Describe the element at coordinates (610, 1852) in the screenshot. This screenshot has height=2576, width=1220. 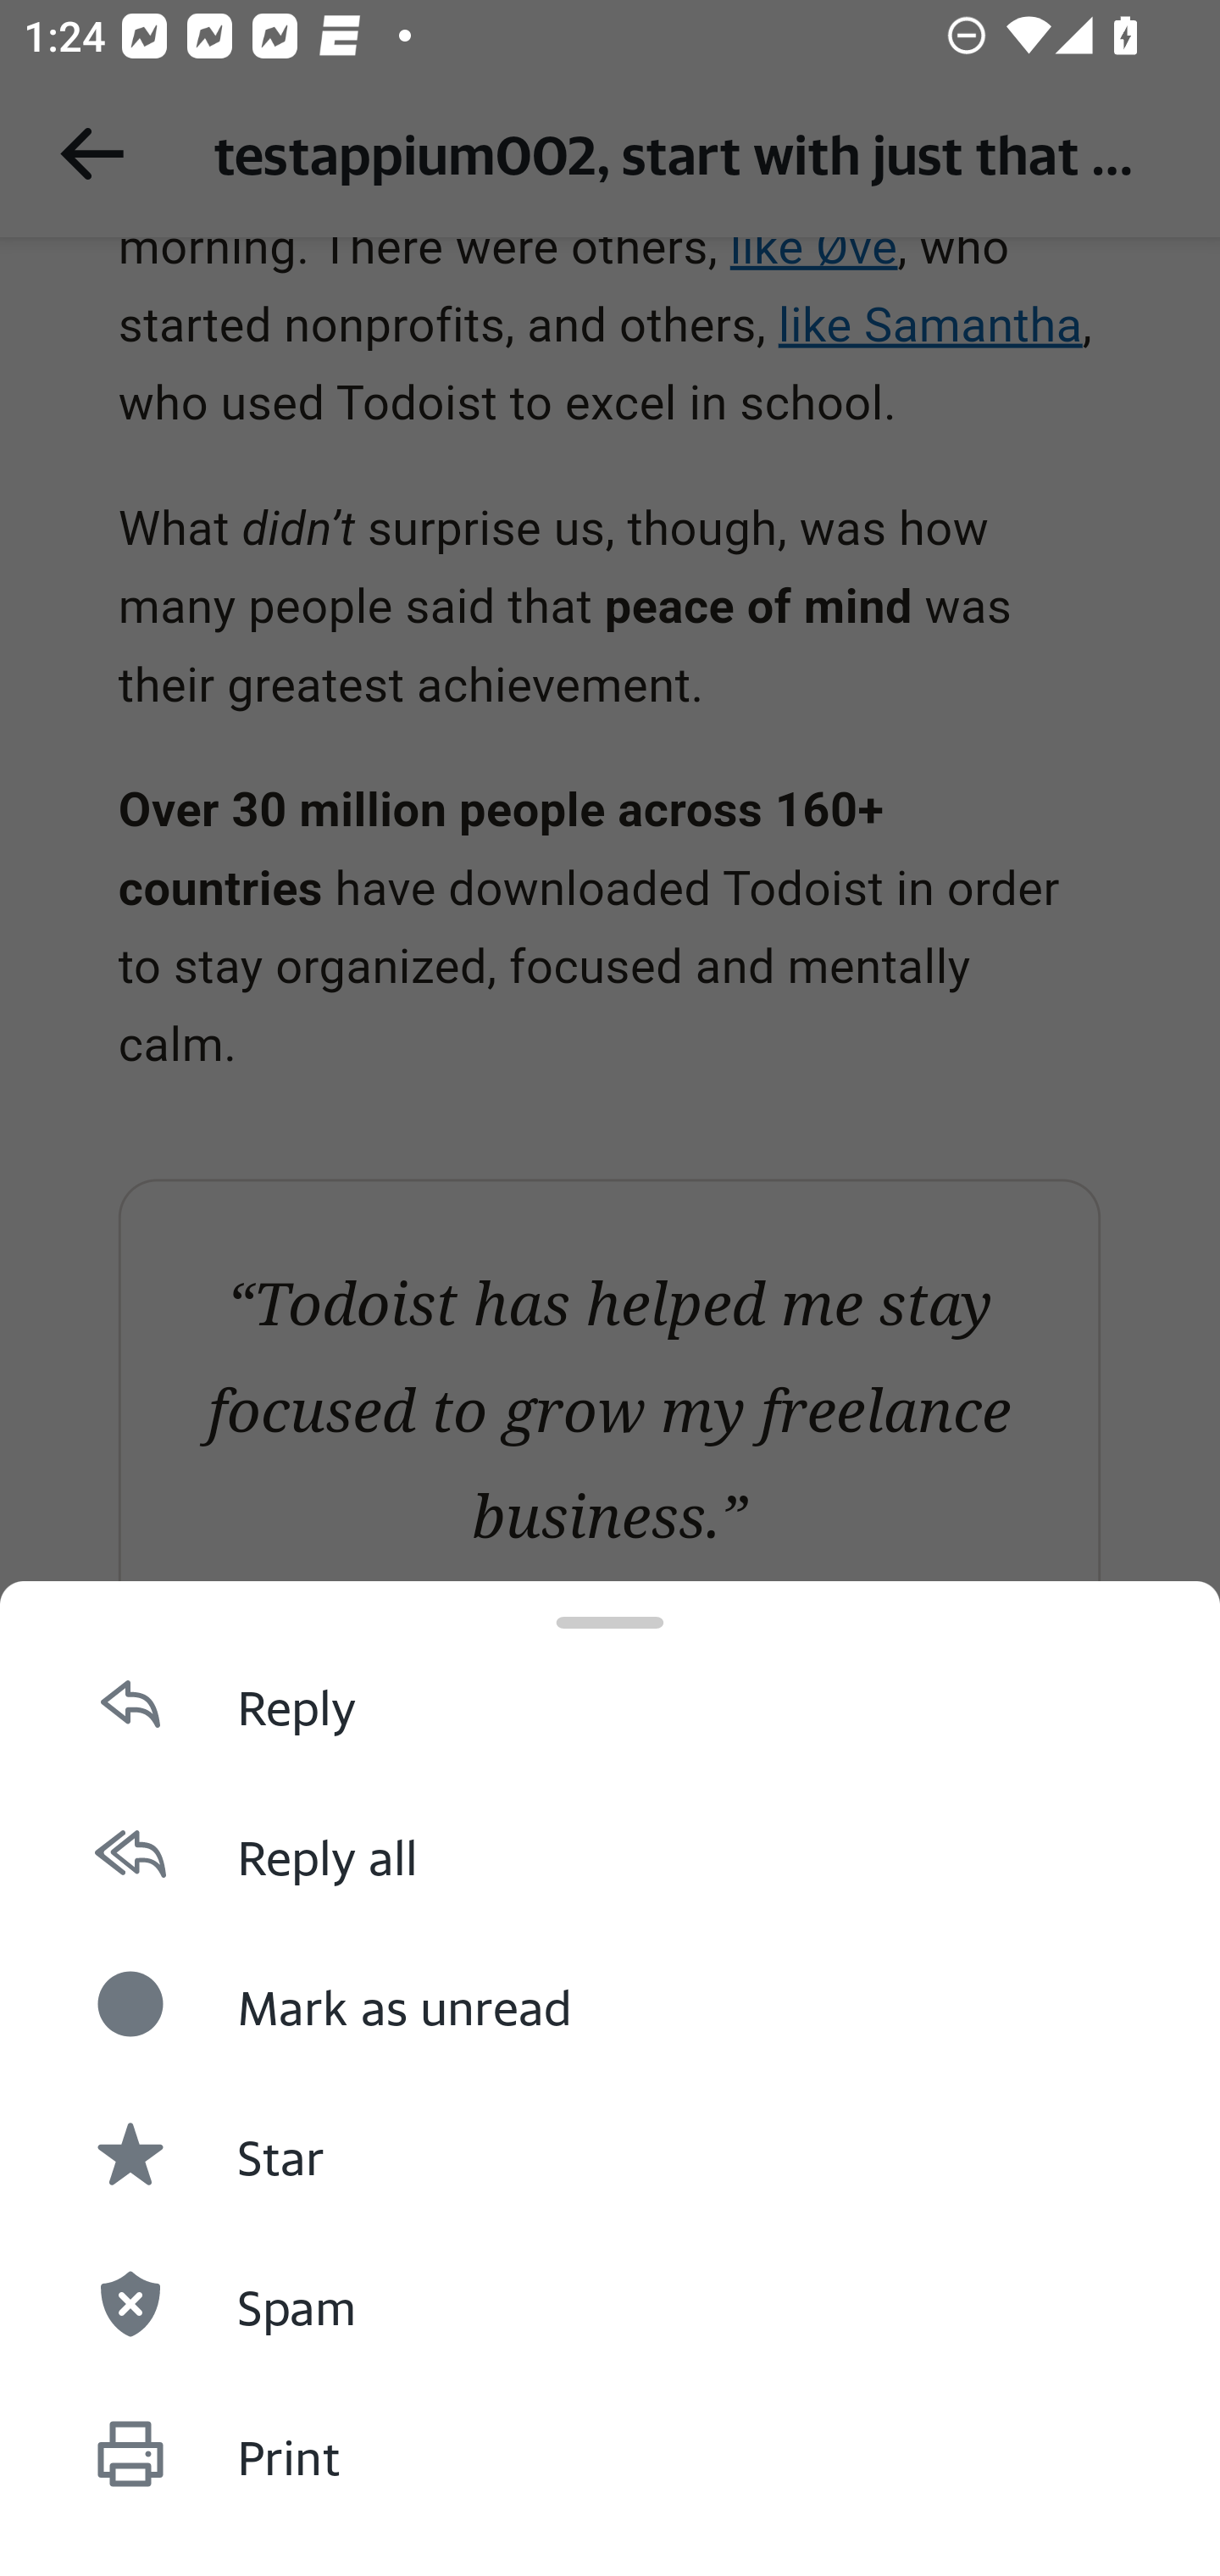
I see `Reply all` at that location.